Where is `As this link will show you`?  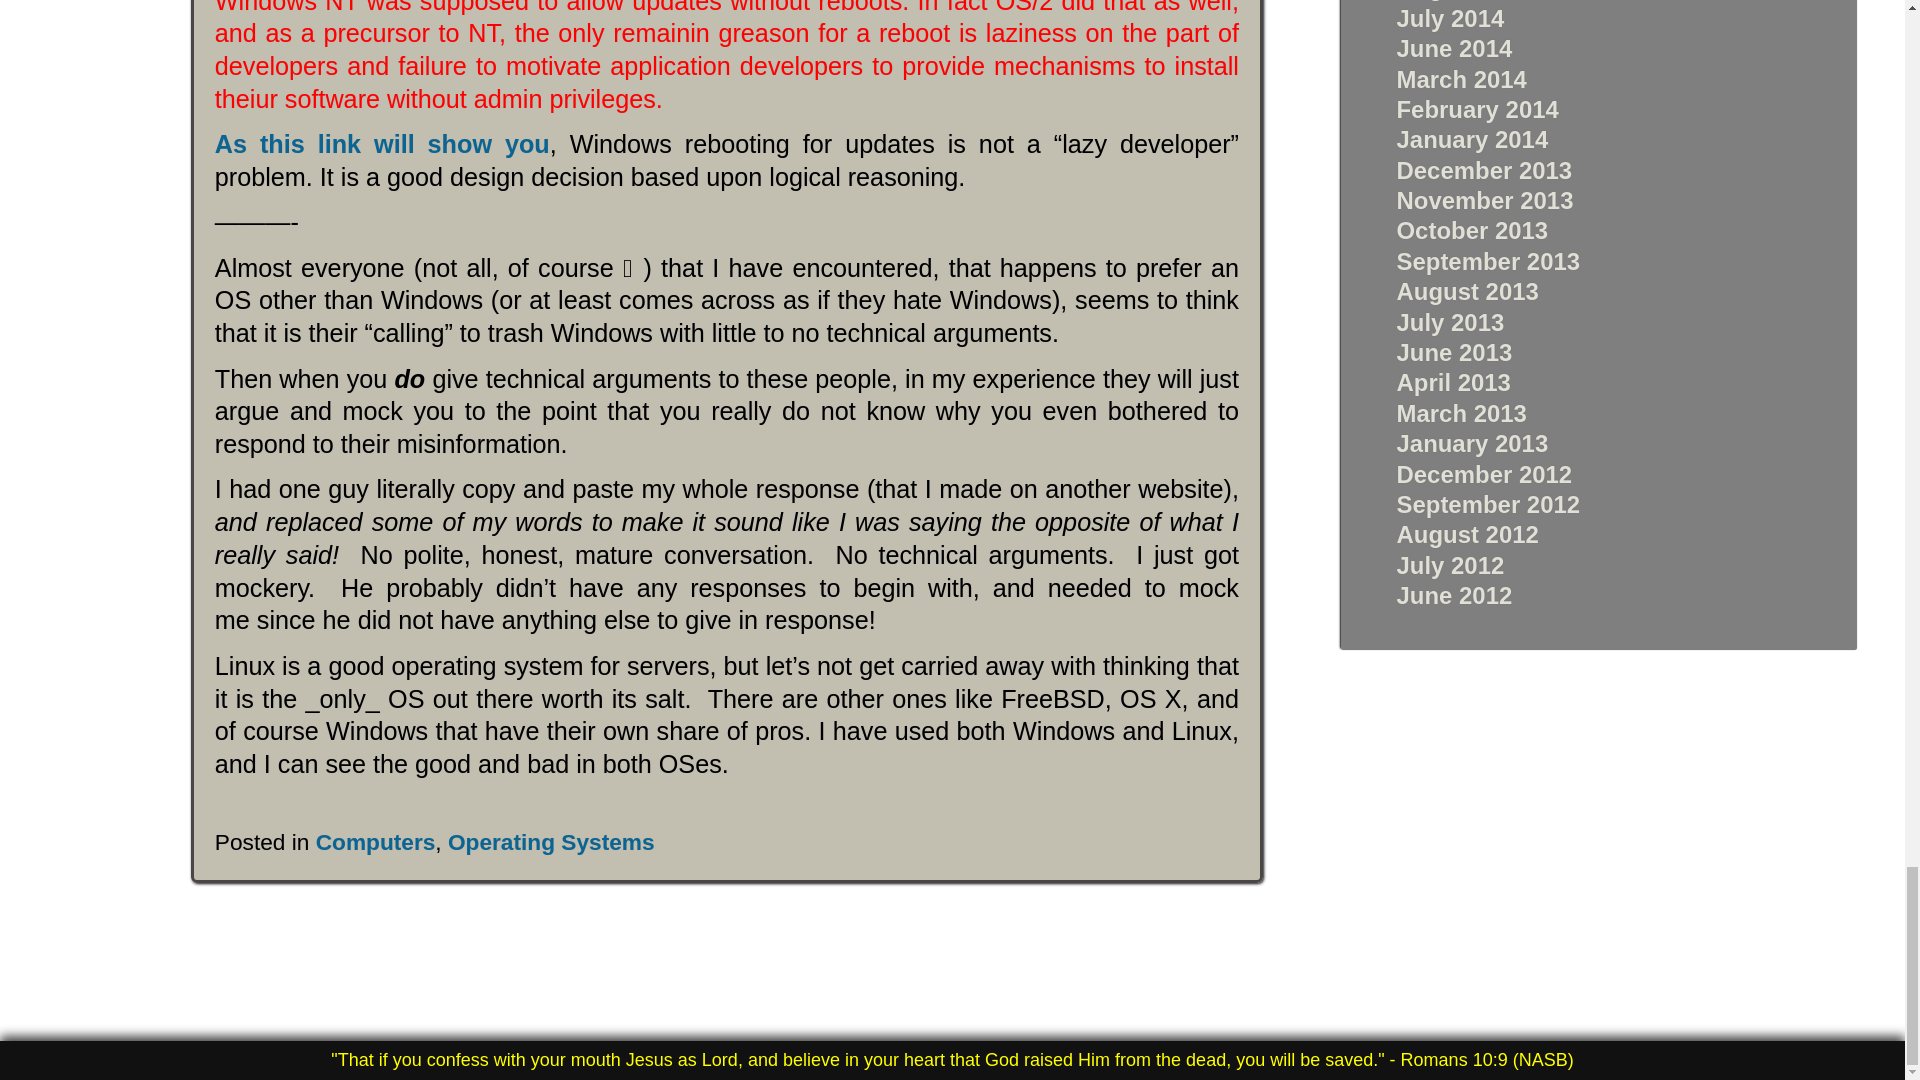 As this link will show you is located at coordinates (382, 143).